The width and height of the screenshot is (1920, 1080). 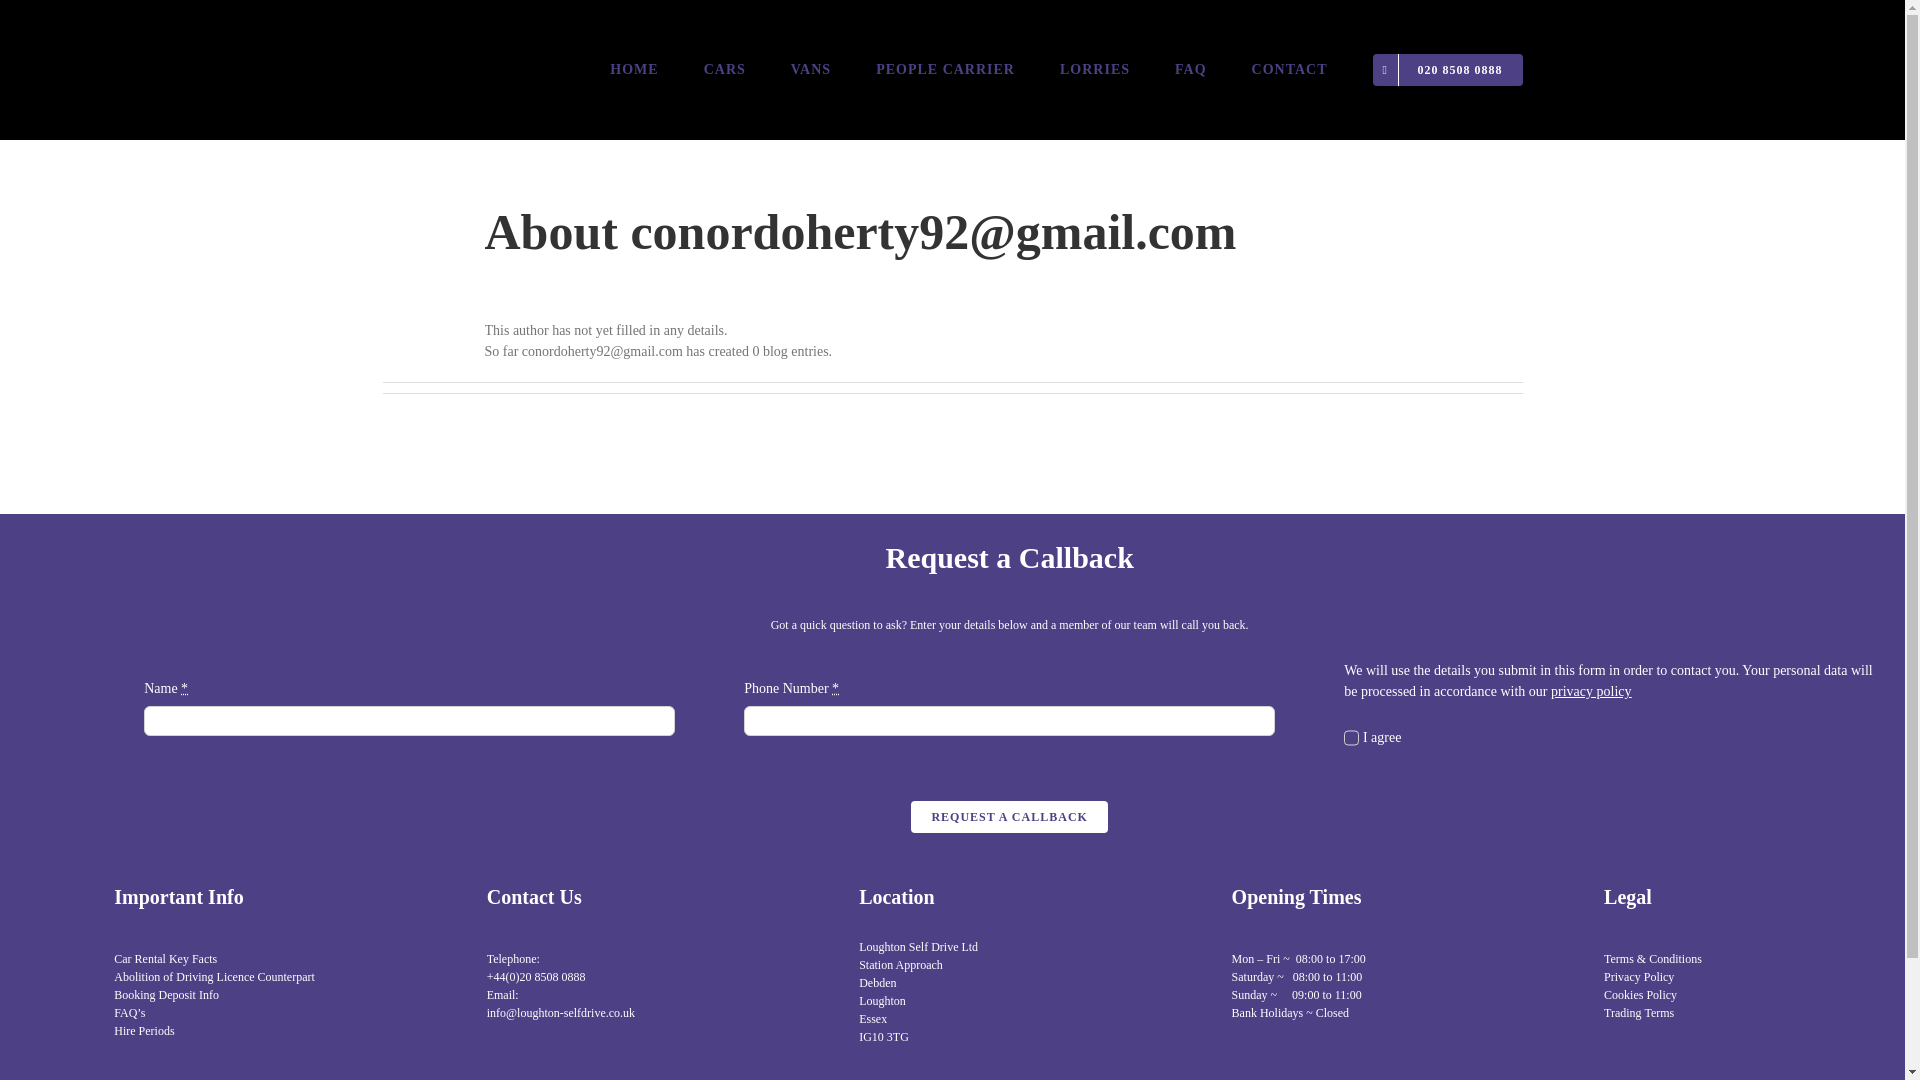 I want to click on Trading Terms, so click(x=1638, y=1012).